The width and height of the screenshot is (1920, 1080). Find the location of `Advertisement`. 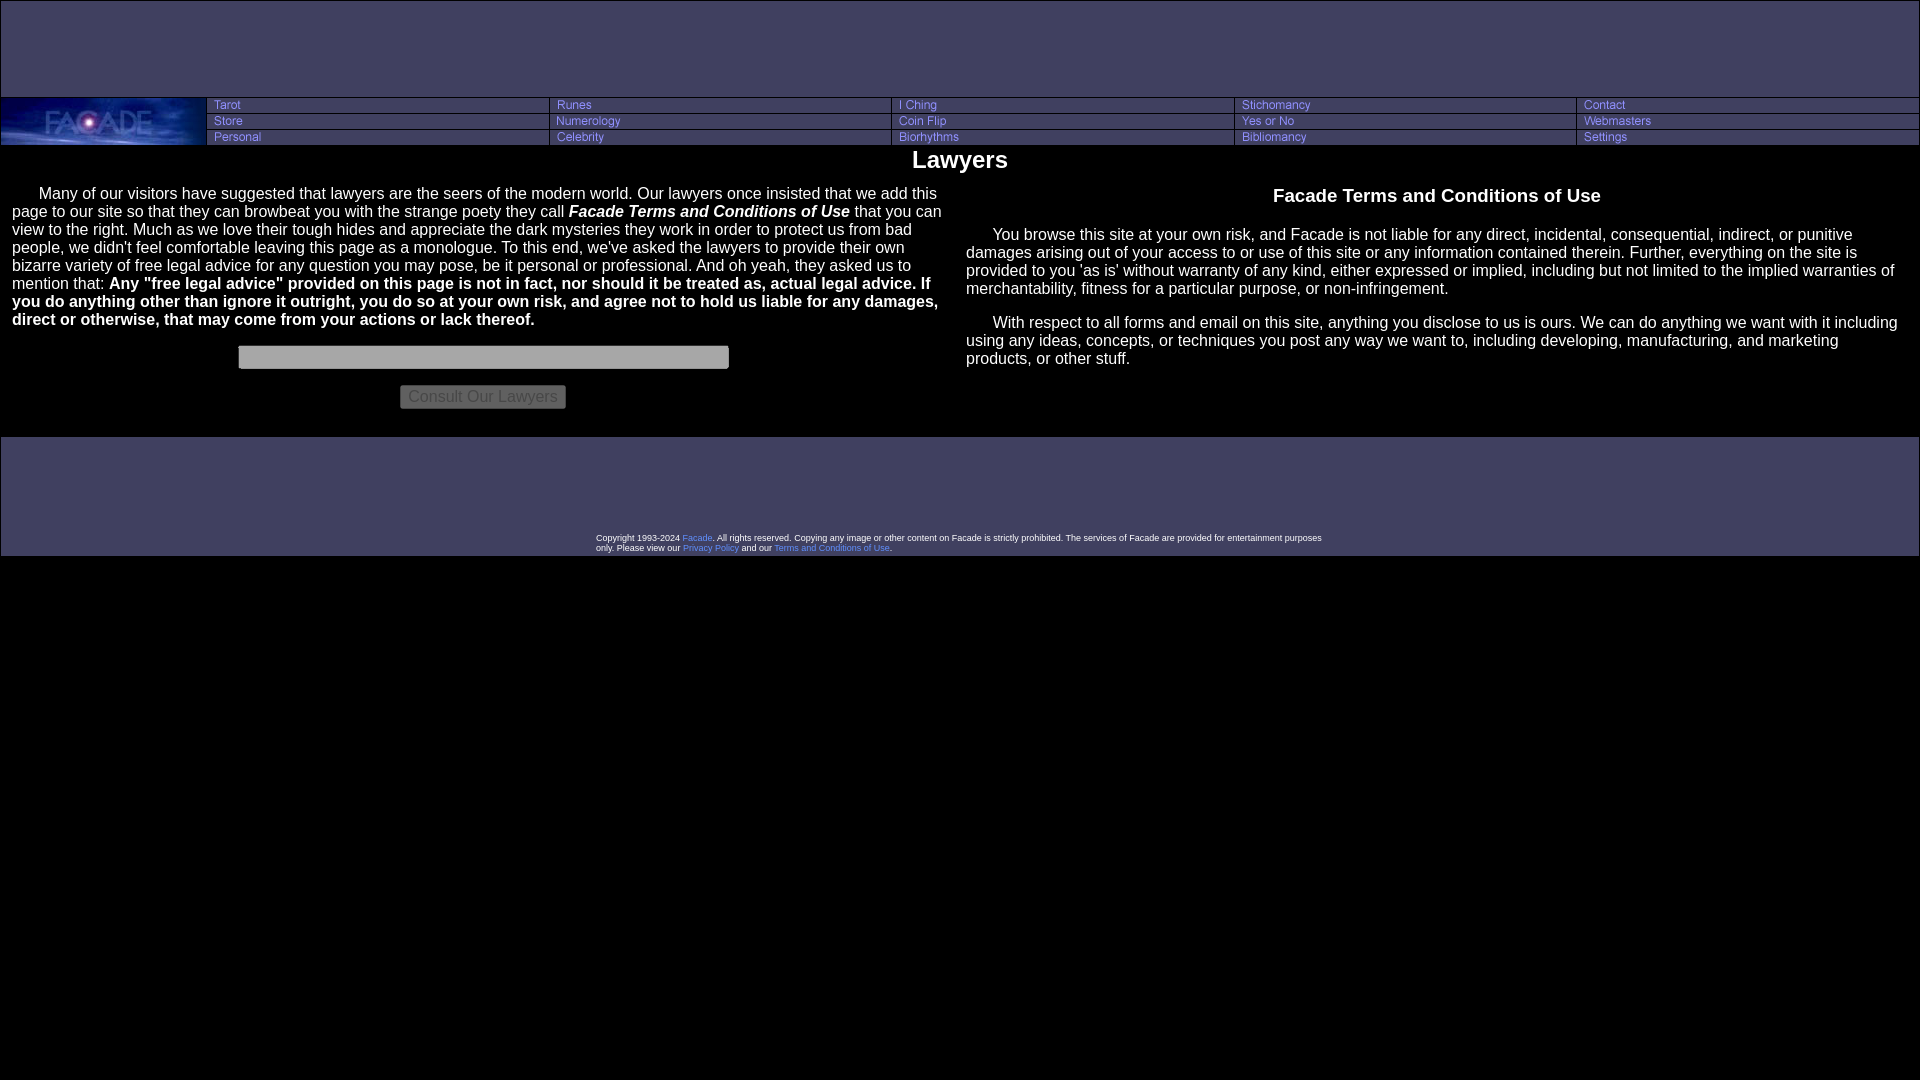

Advertisement is located at coordinates (960, 48).